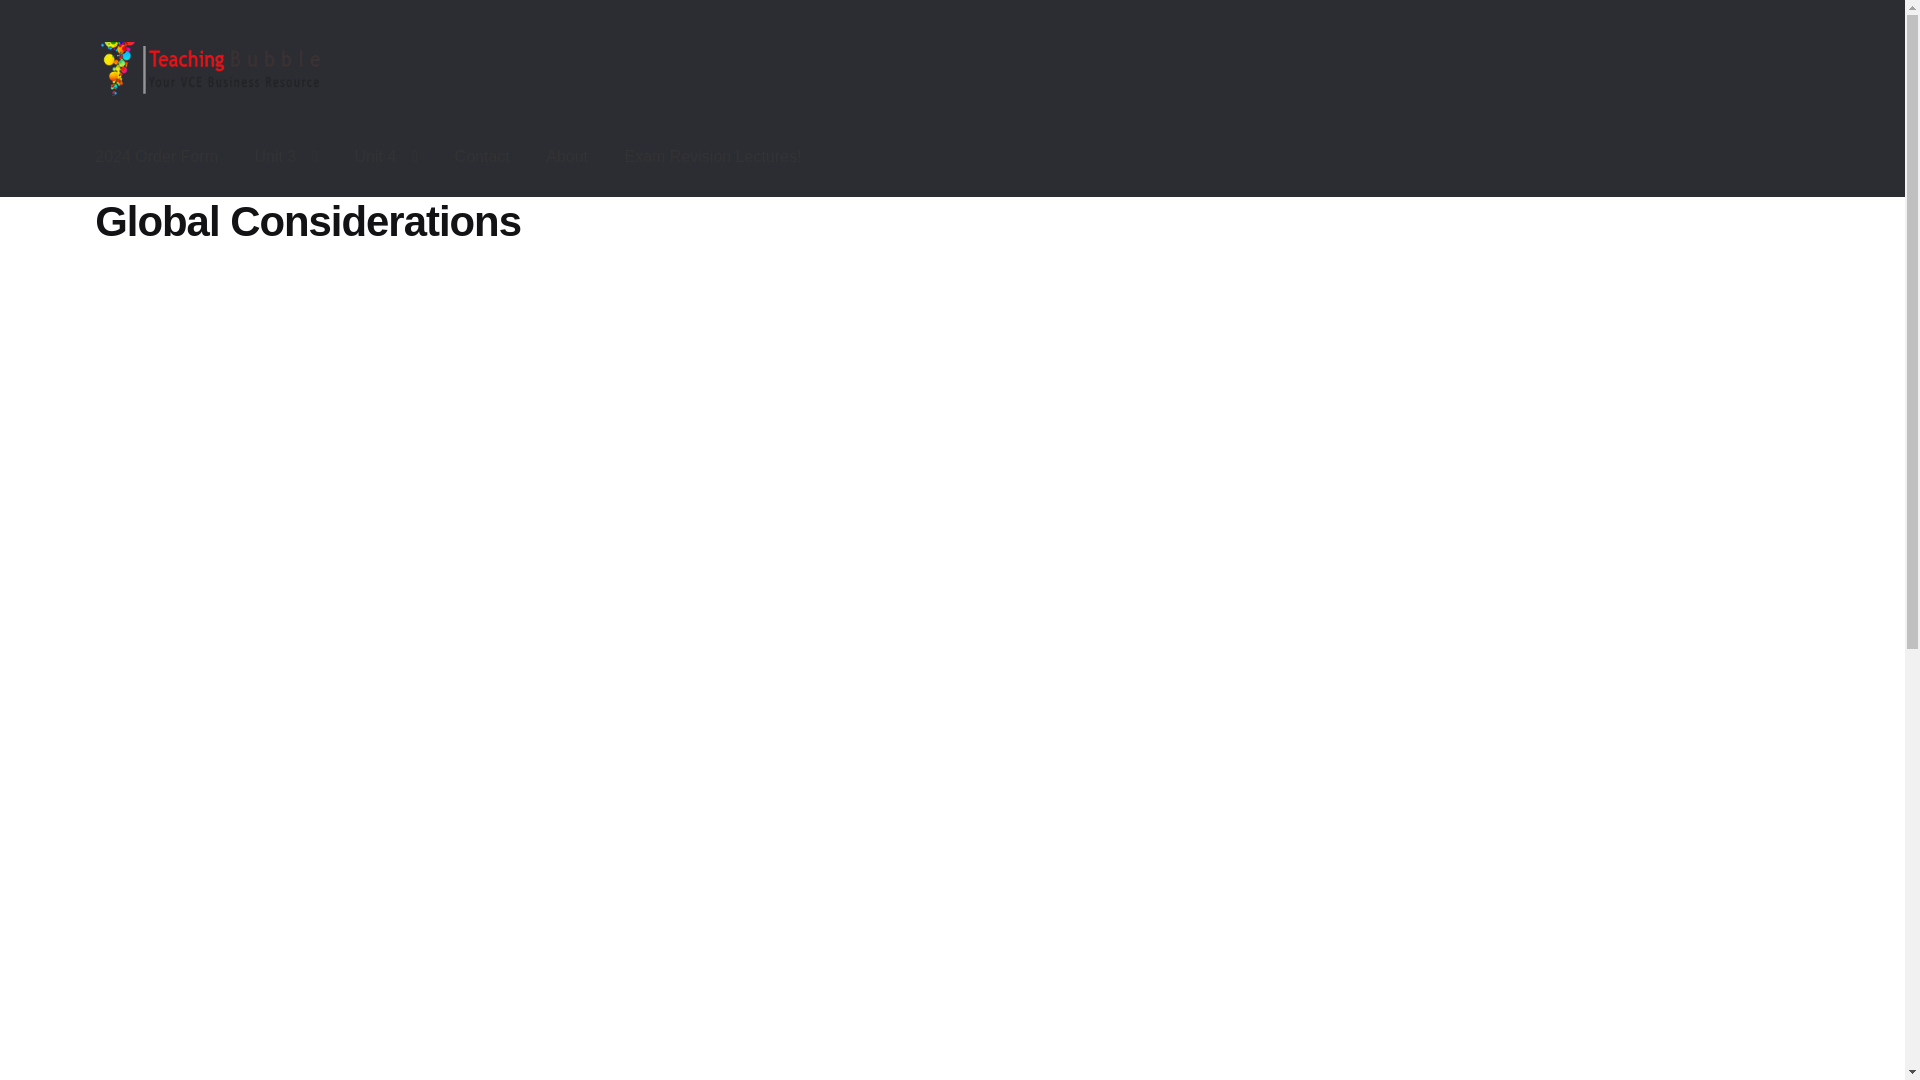 This screenshot has height=1080, width=1920. What do you see at coordinates (286, 156) in the screenshot?
I see `Unit 3` at bounding box center [286, 156].